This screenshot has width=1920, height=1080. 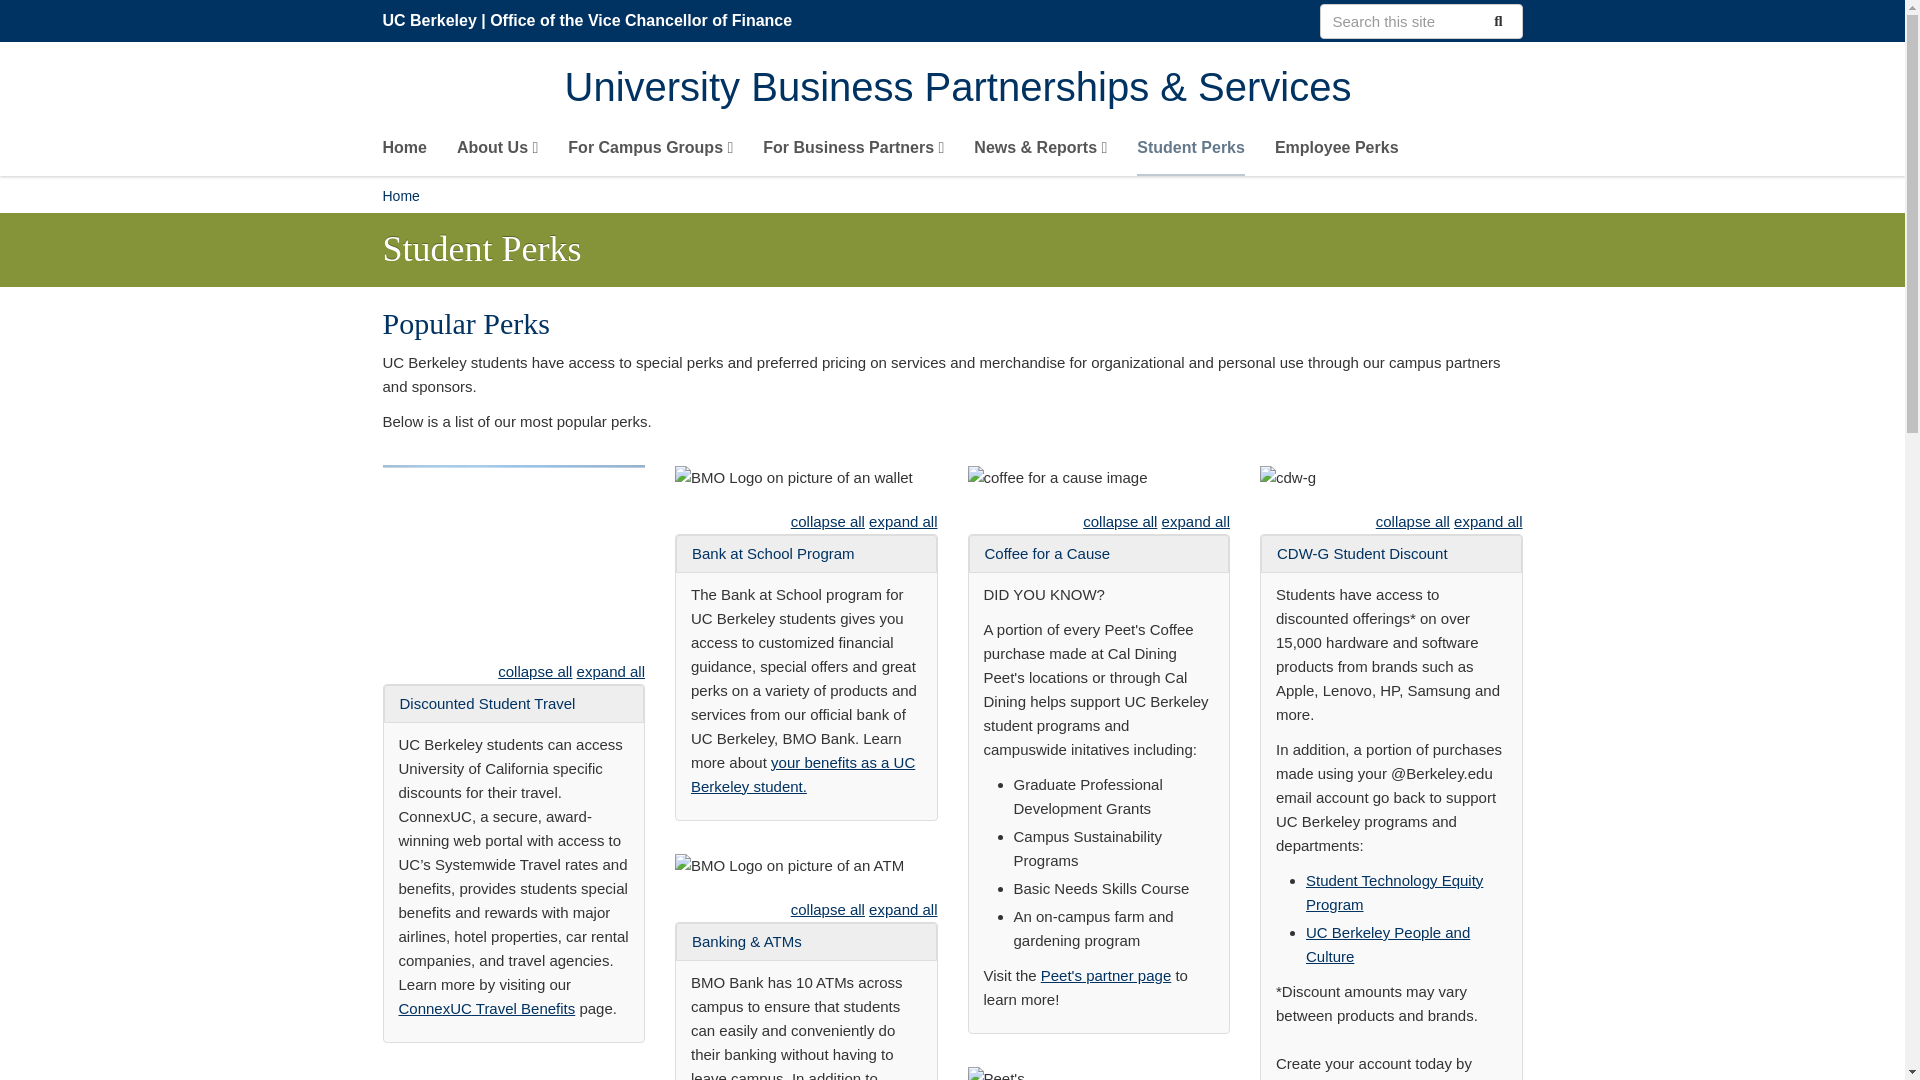 I want to click on Submit Search, so click(x=1496, y=20).